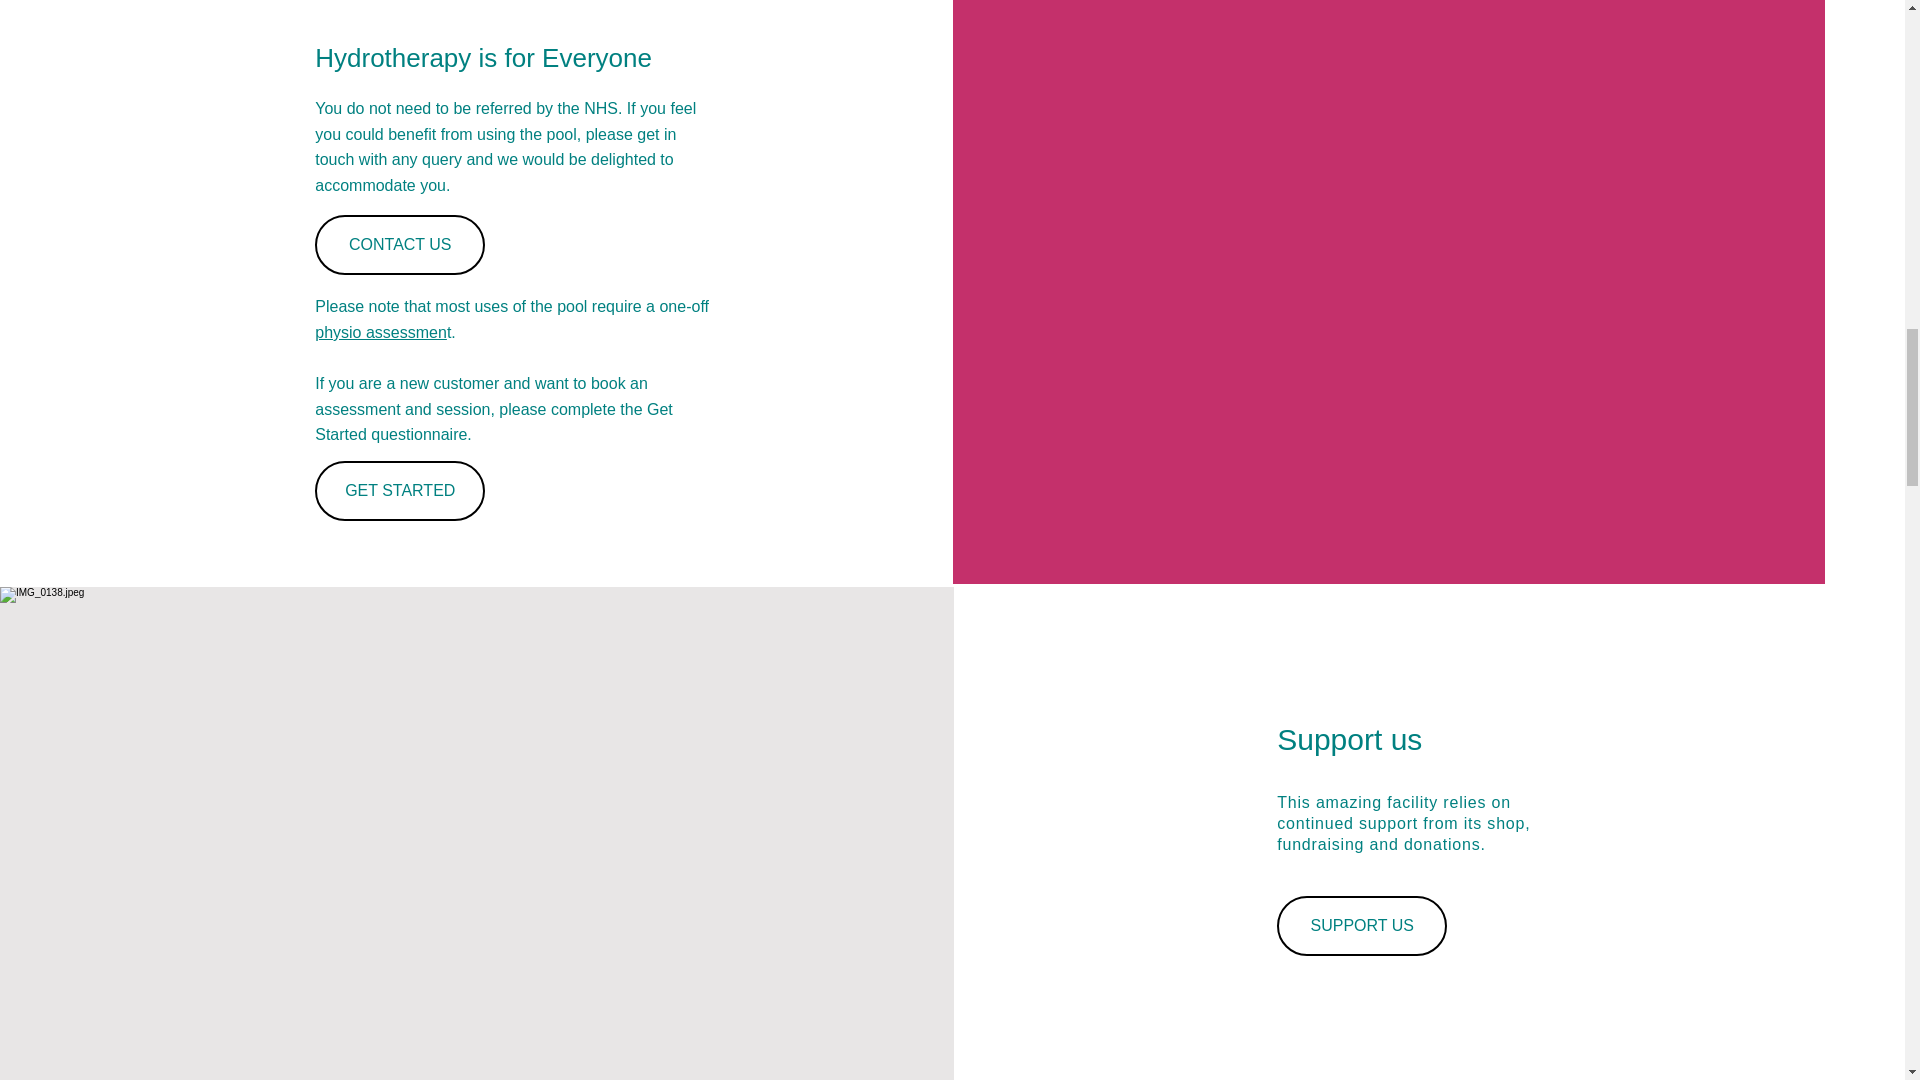 The width and height of the screenshot is (1920, 1080). Describe the element at coordinates (400, 244) in the screenshot. I see `CONTACT US` at that location.